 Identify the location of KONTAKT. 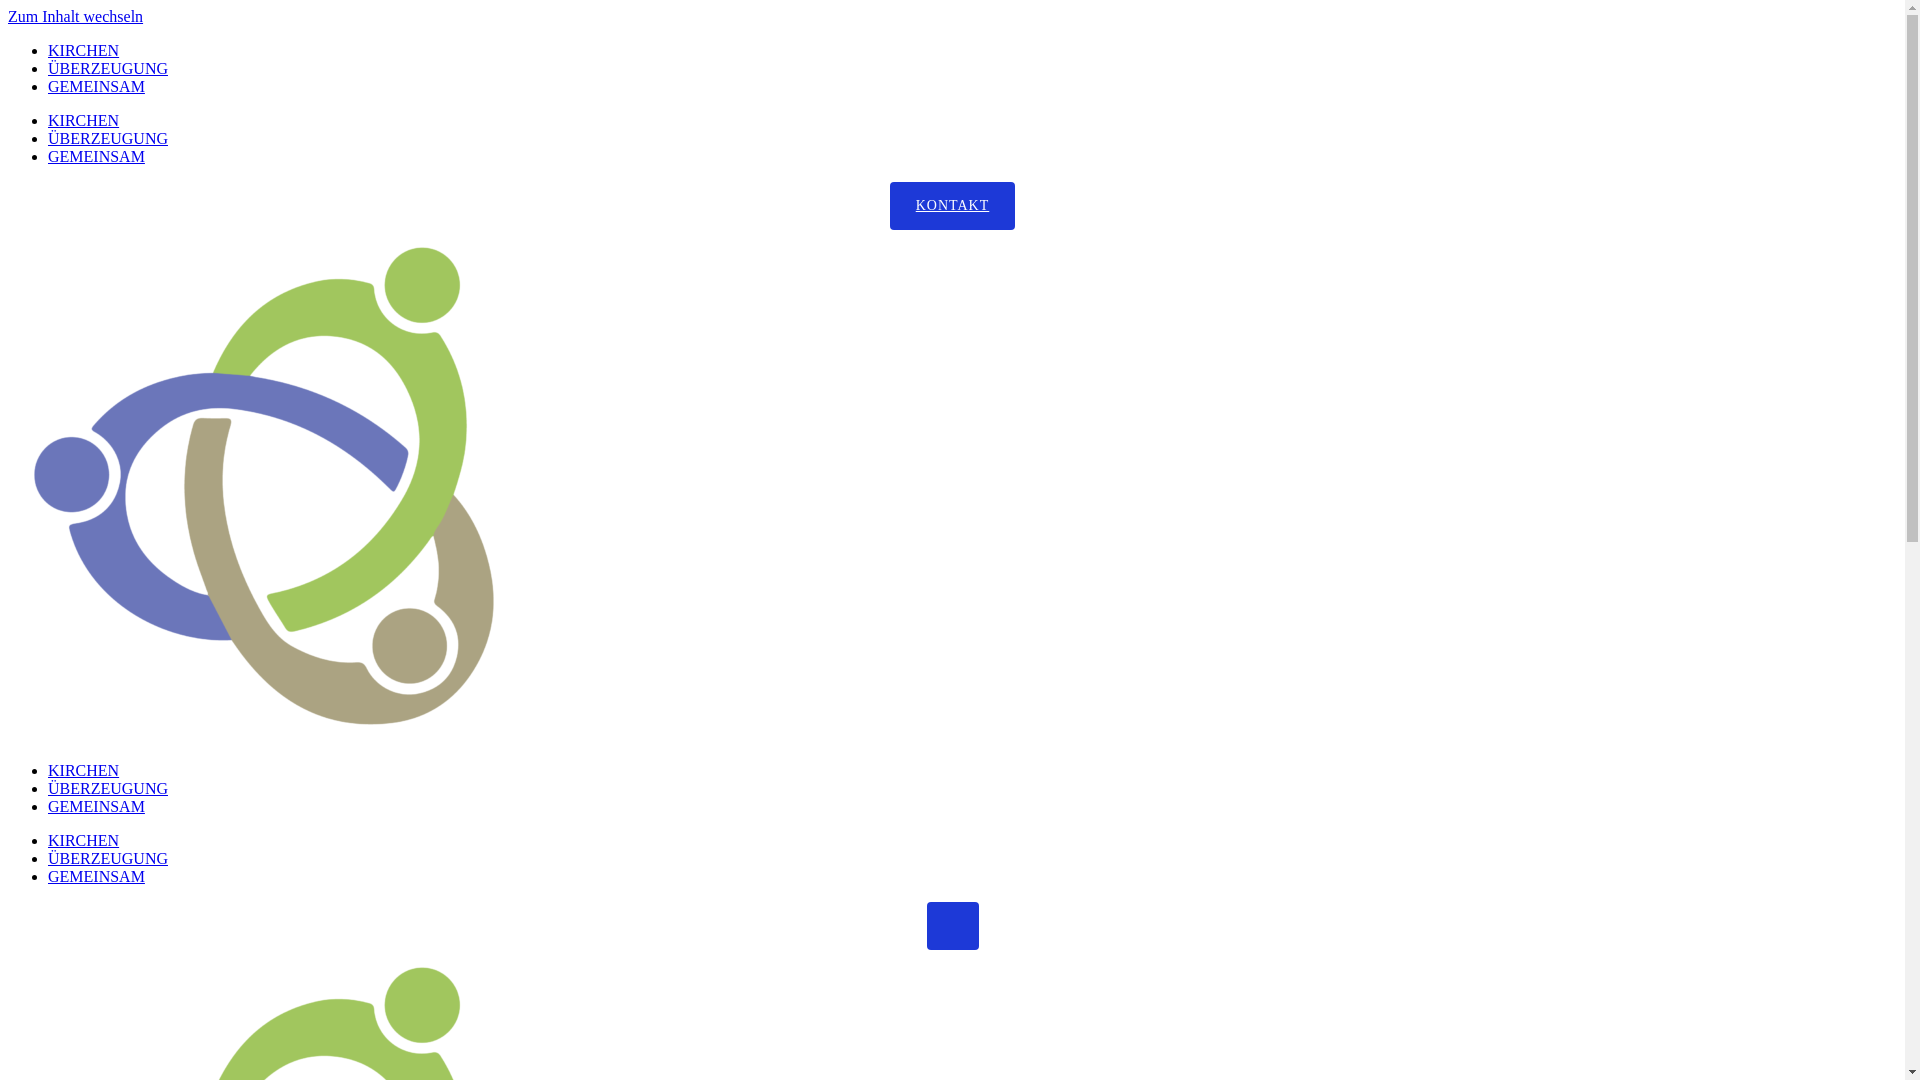
(953, 206).